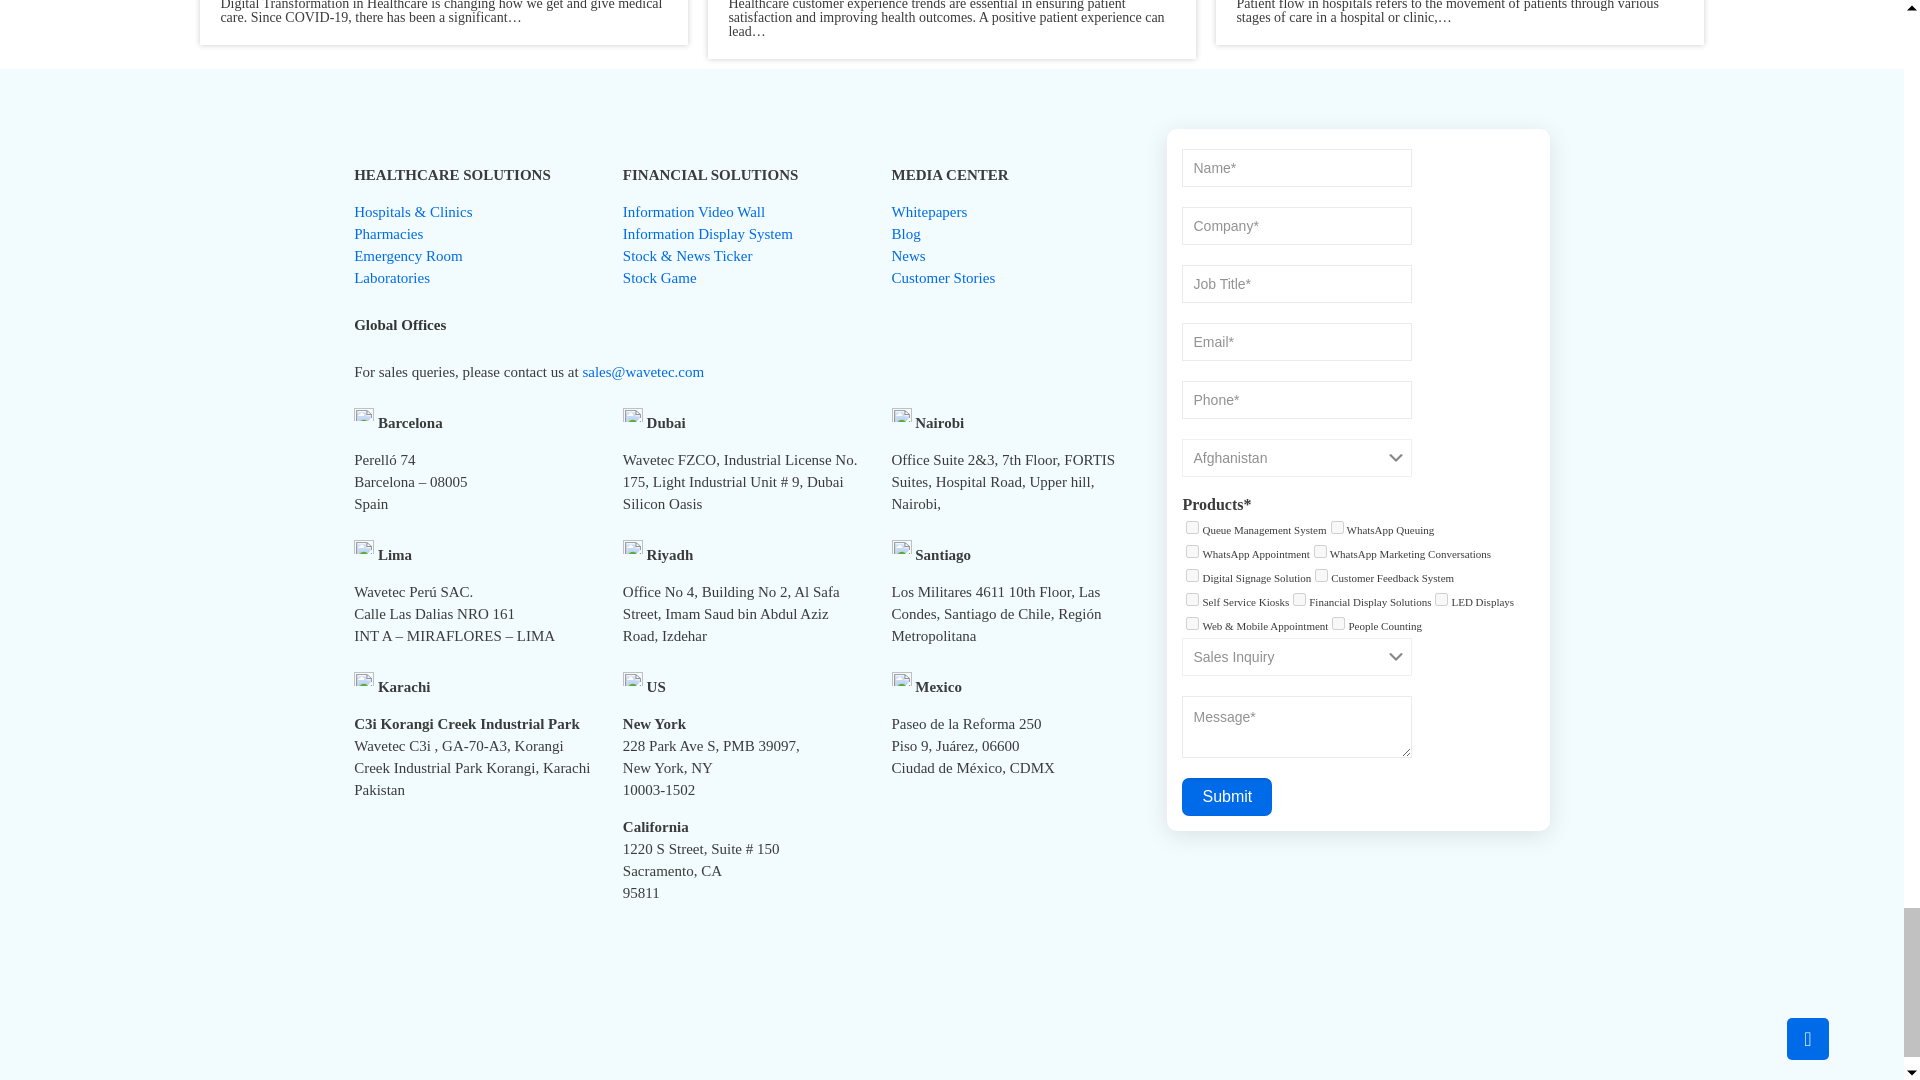 The image size is (1920, 1080). Describe the element at coordinates (1298, 598) in the screenshot. I see `Financial Display Solutions` at that location.